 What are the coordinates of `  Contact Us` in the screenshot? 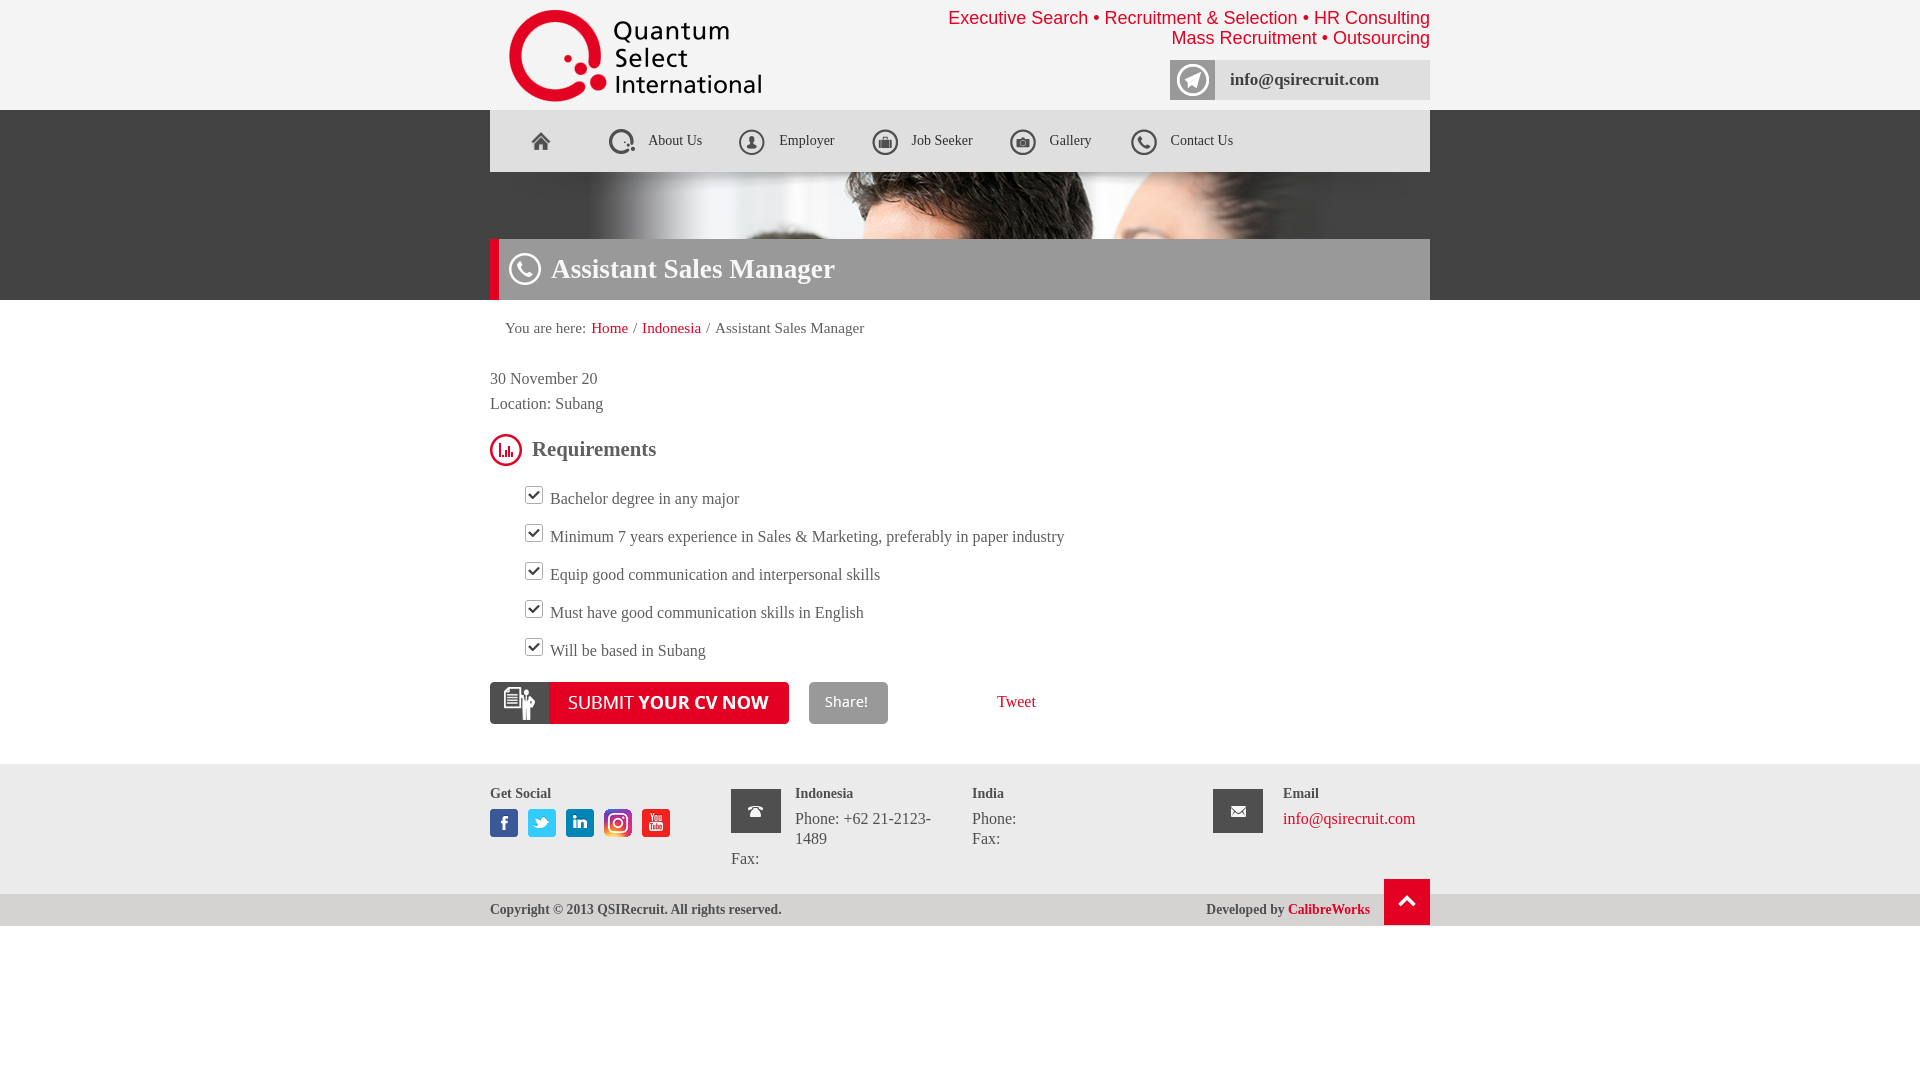 It's located at (1186, 140).